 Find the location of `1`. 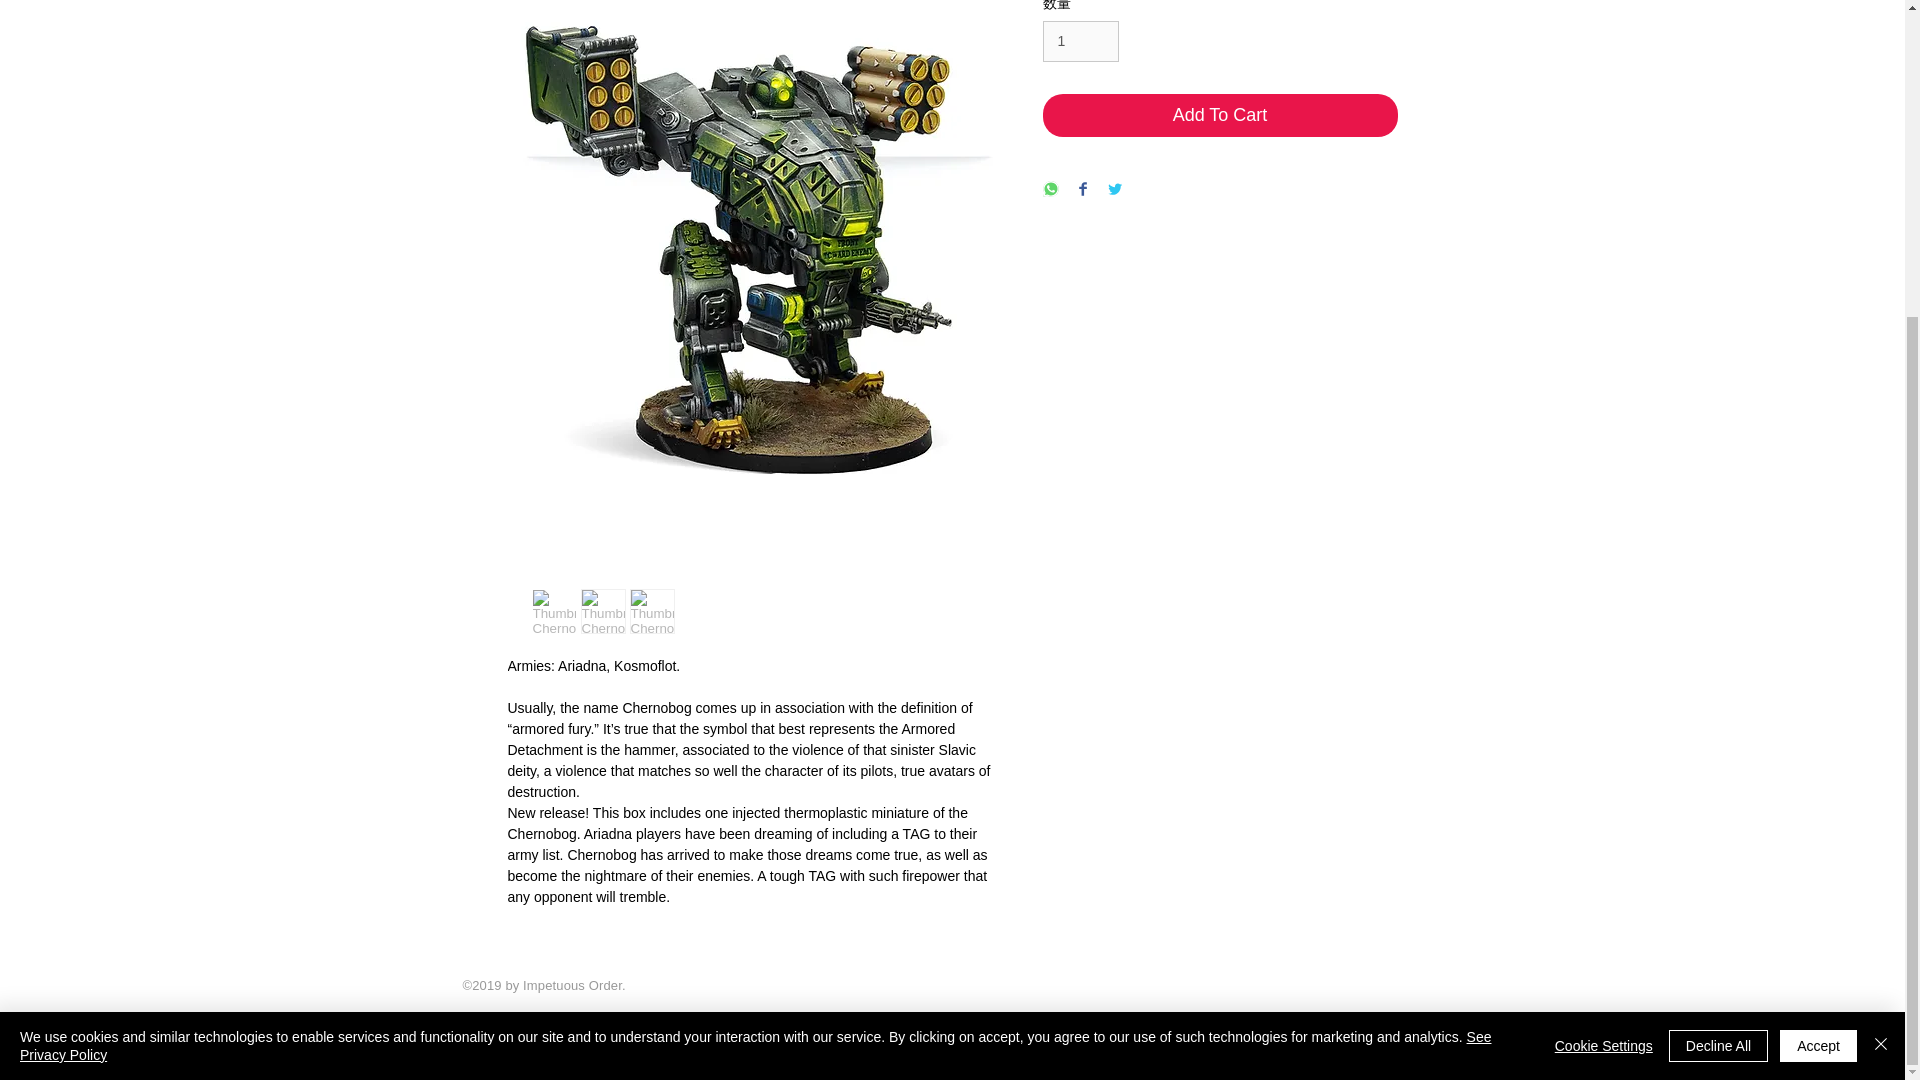

1 is located at coordinates (1080, 40).